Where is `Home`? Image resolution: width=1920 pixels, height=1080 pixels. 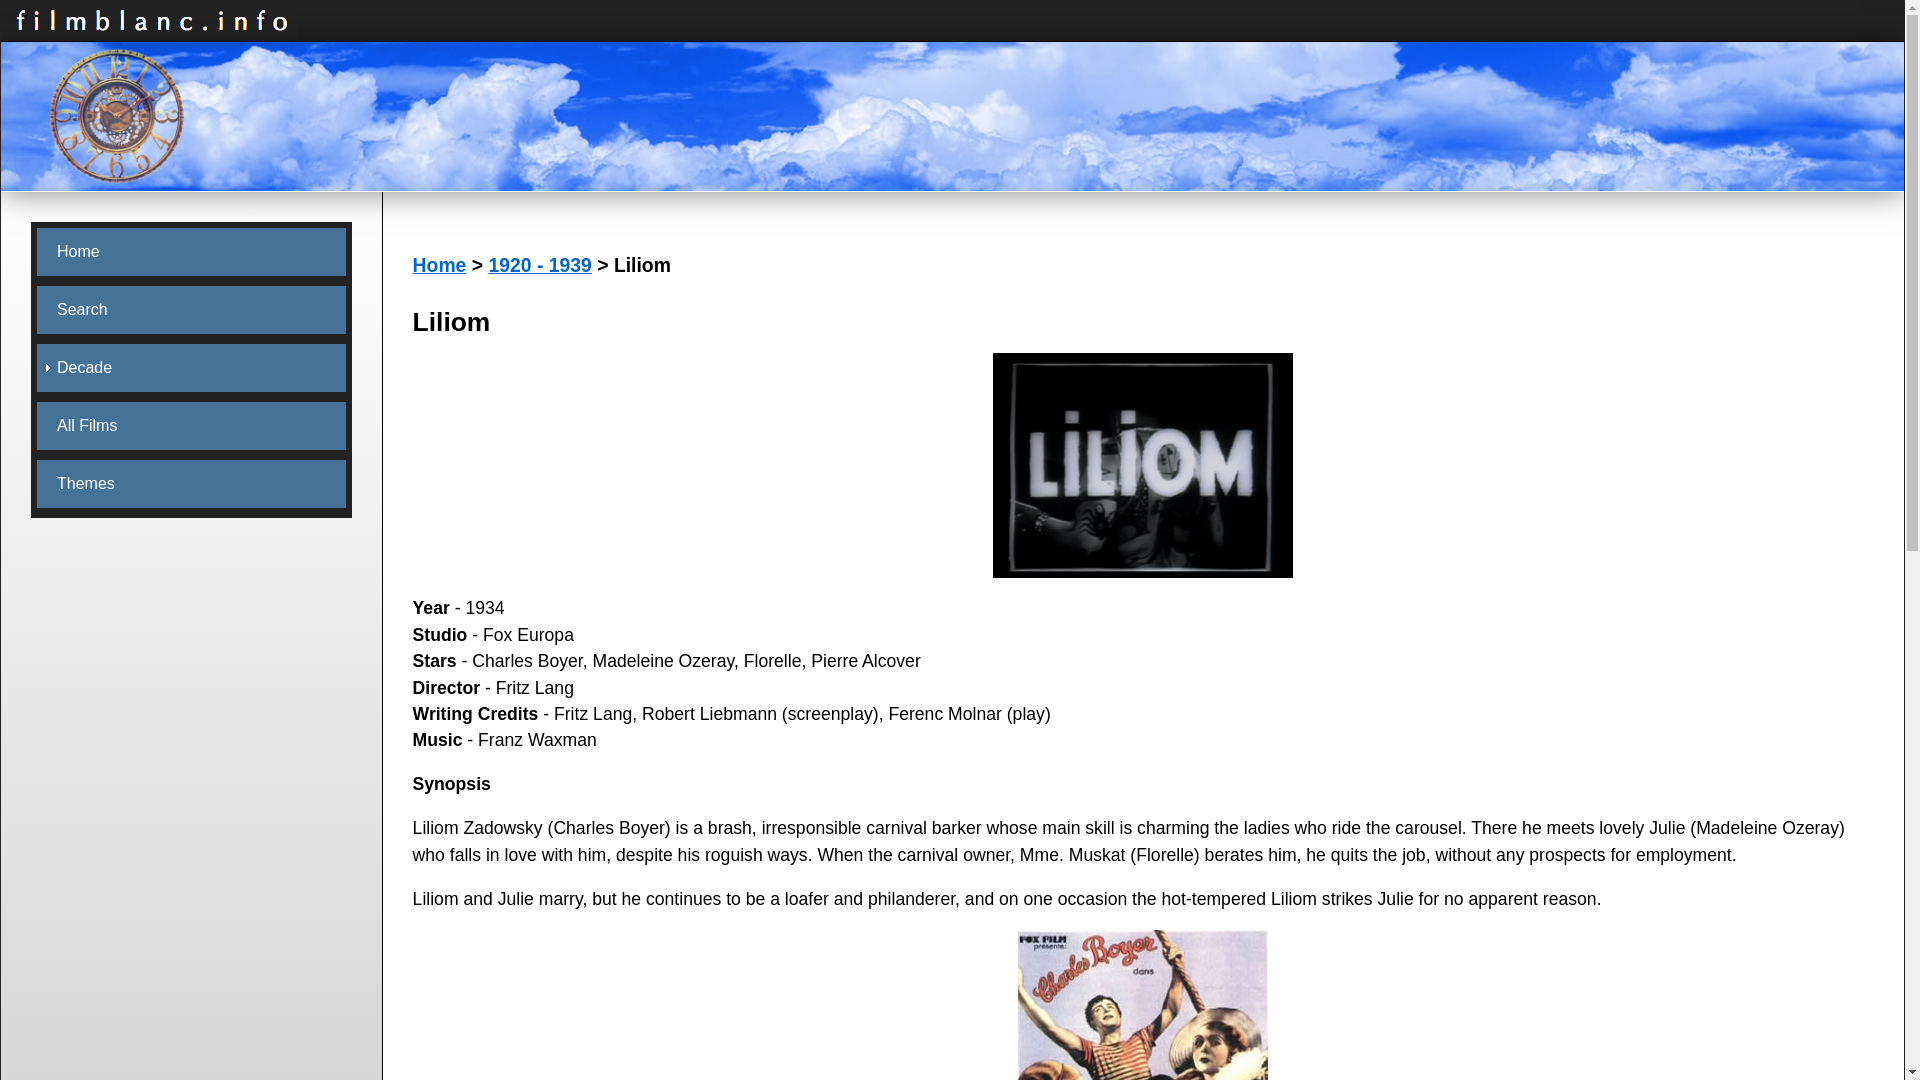
Home is located at coordinates (190, 252).